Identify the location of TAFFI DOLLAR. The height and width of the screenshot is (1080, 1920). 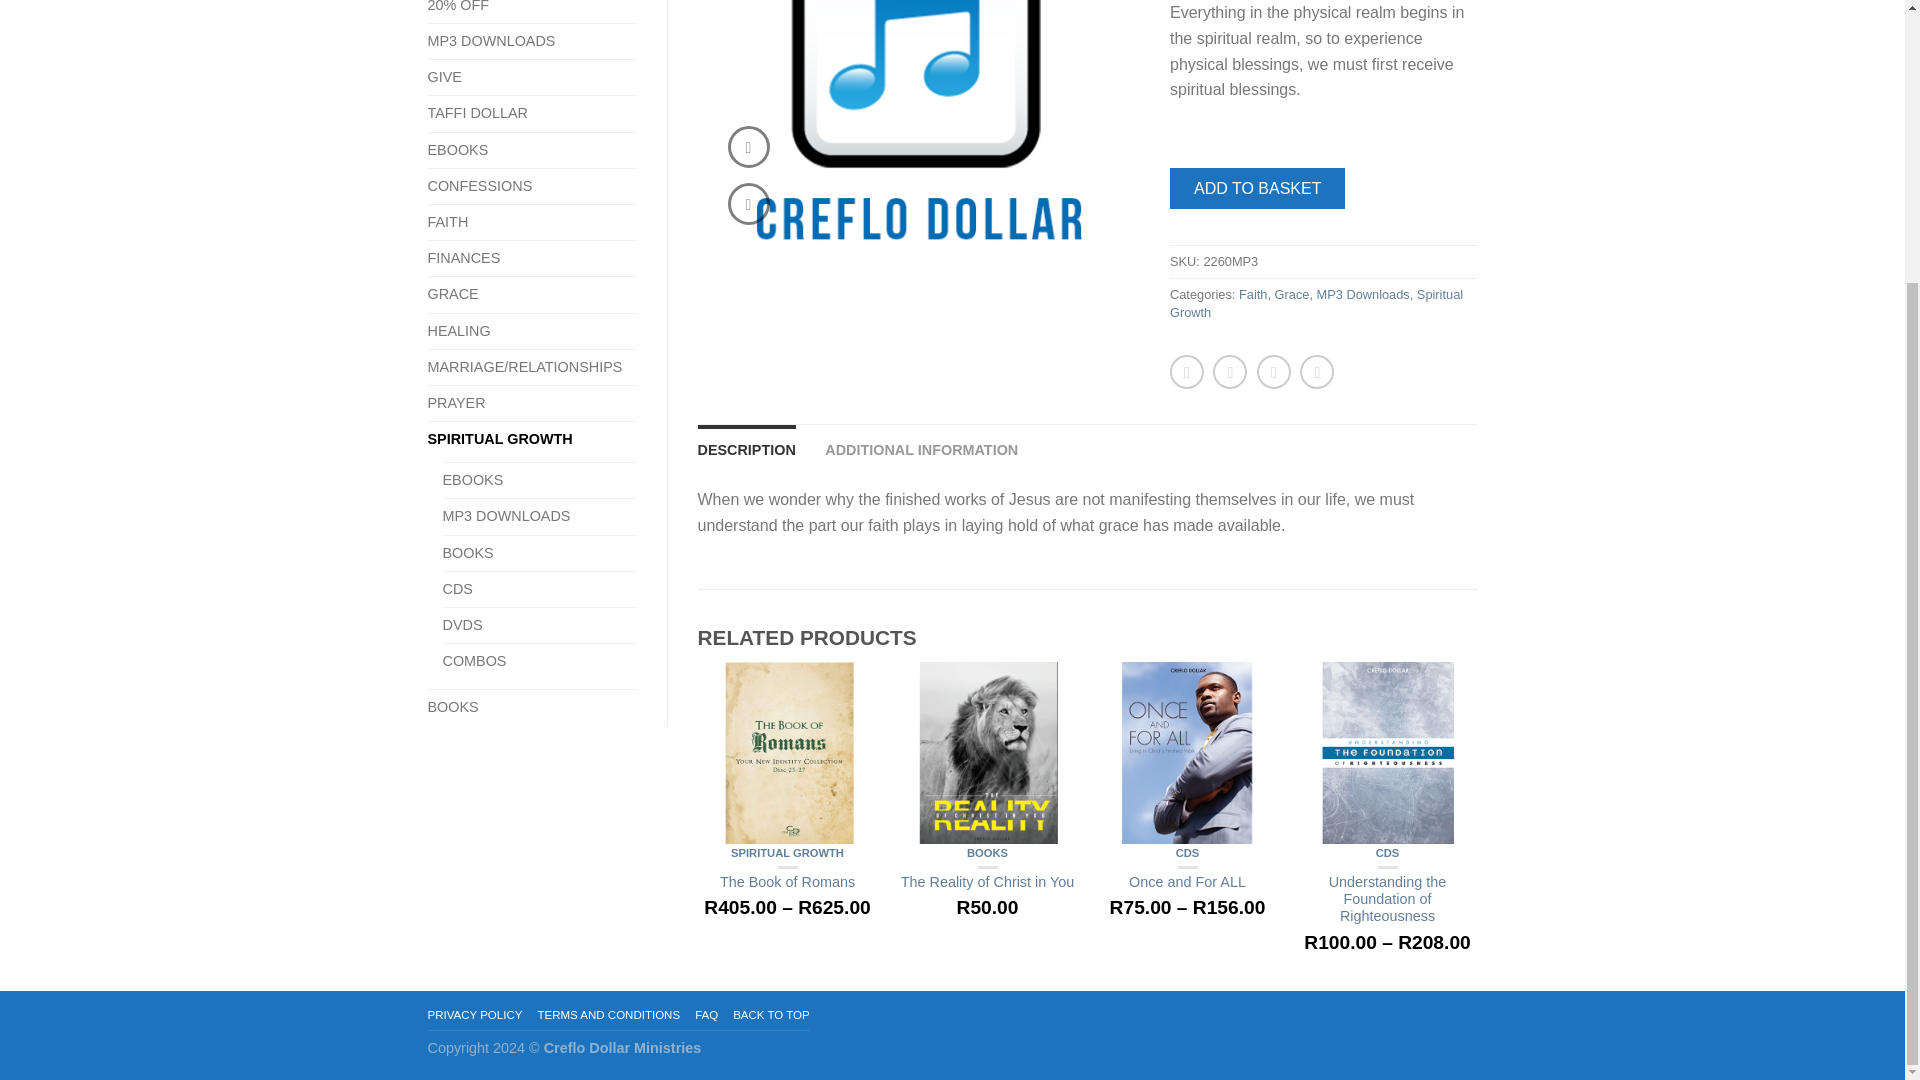
(486, 113).